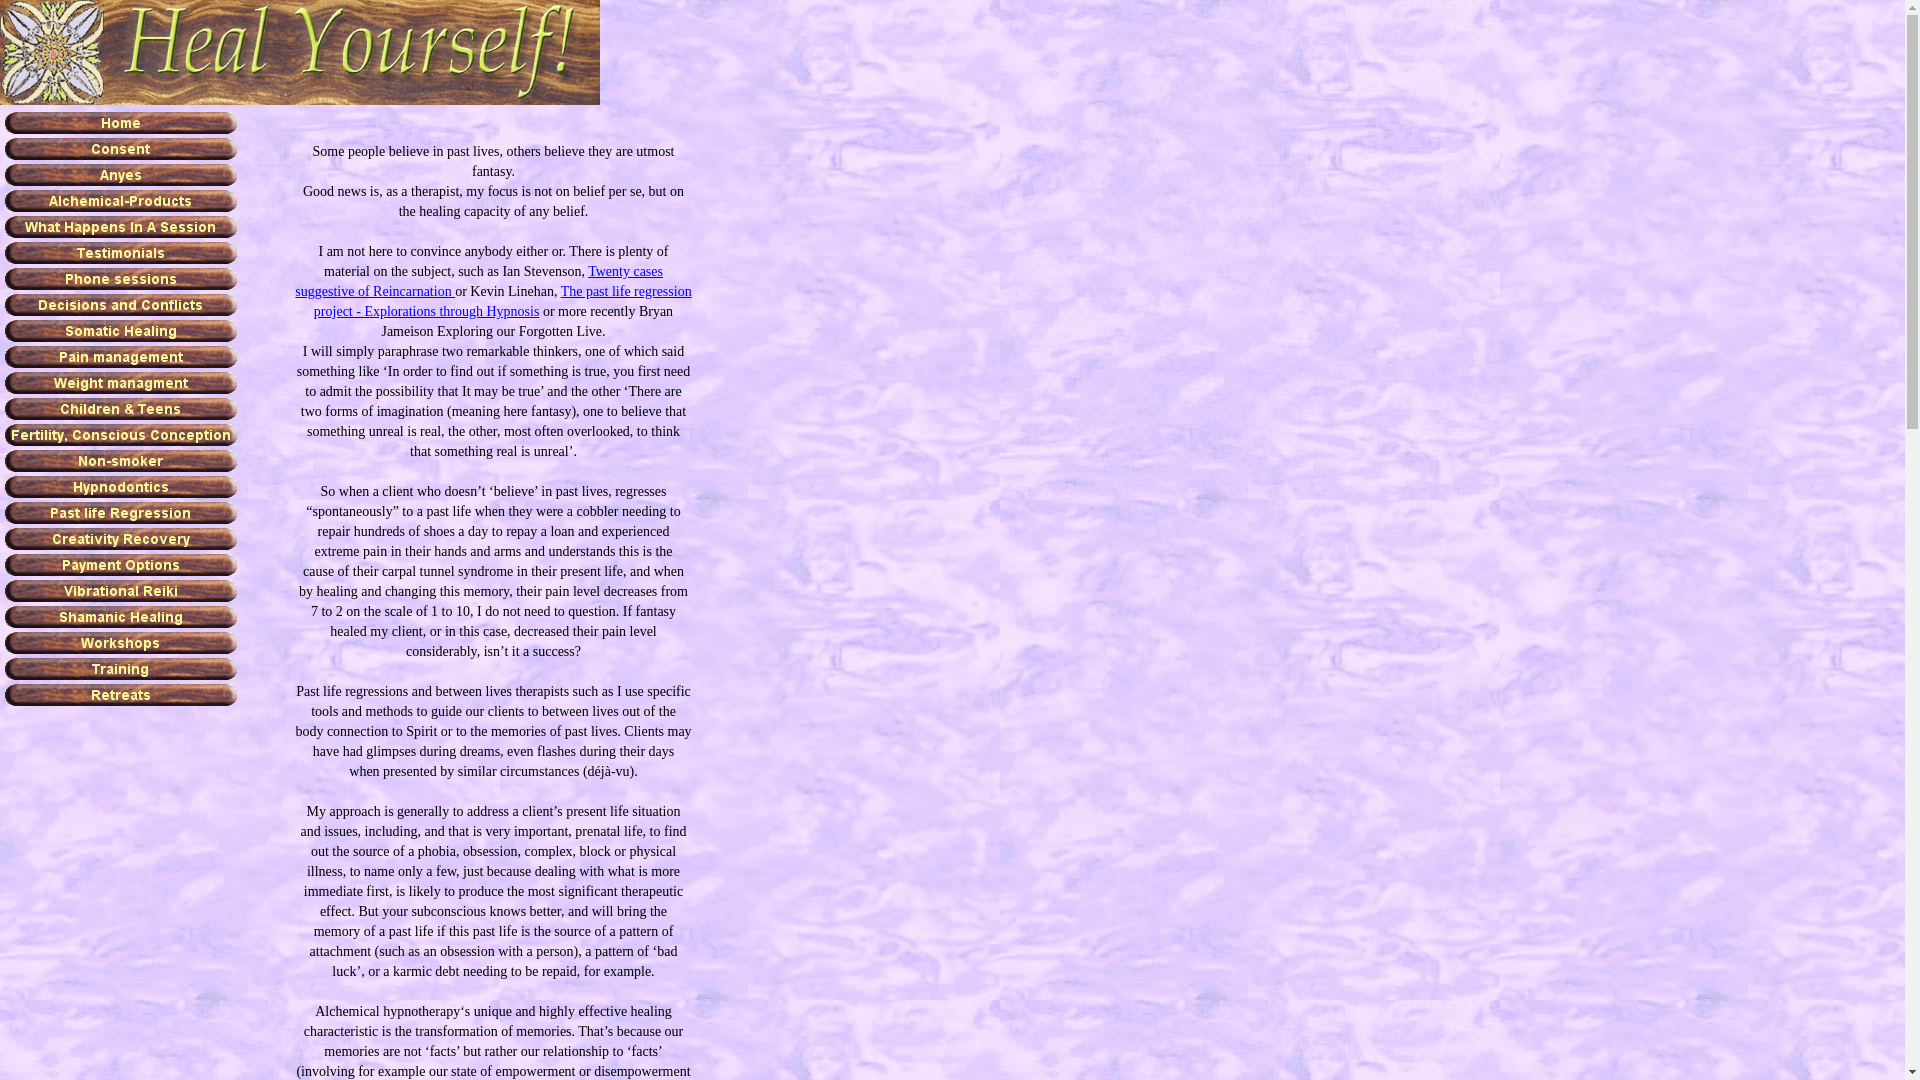 The height and width of the screenshot is (1080, 1920). I want to click on The past life regression, so click(626, 290).